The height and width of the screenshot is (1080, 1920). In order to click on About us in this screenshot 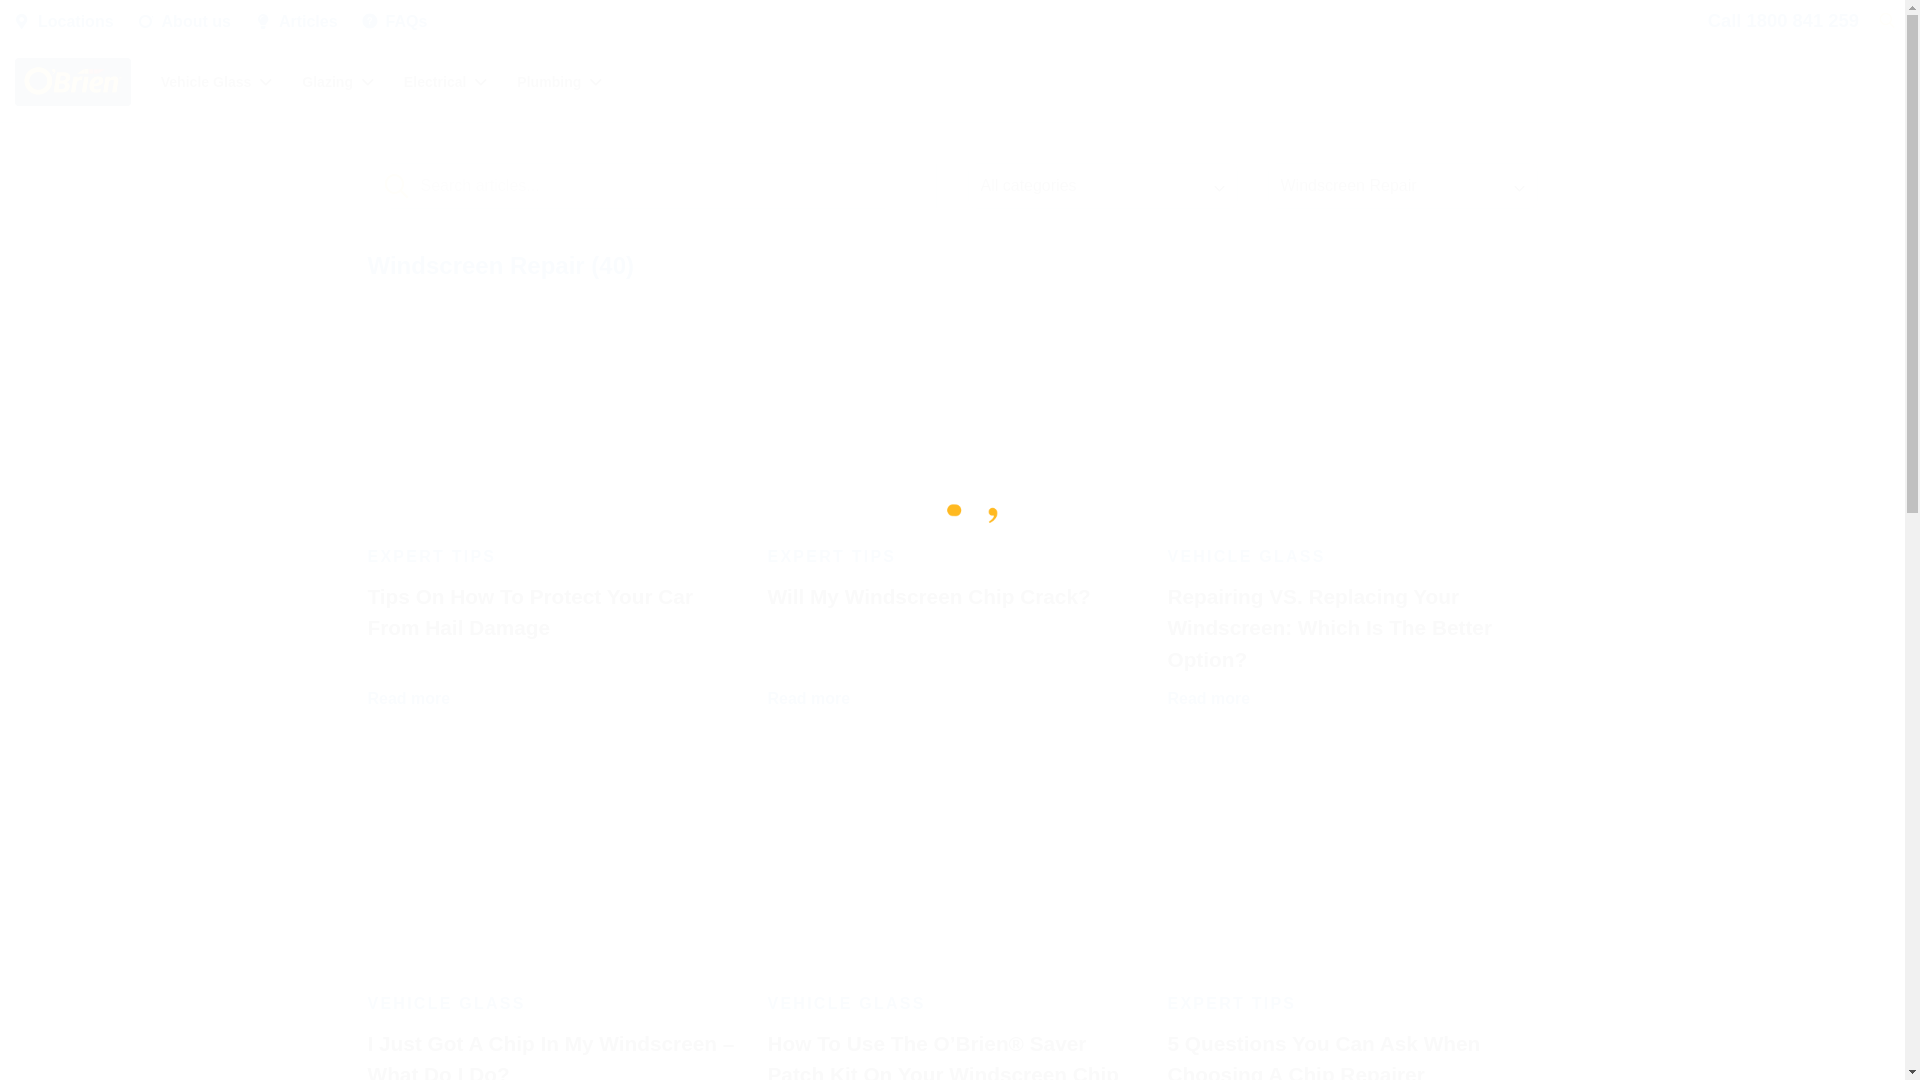, I will do `click(196, 22)`.